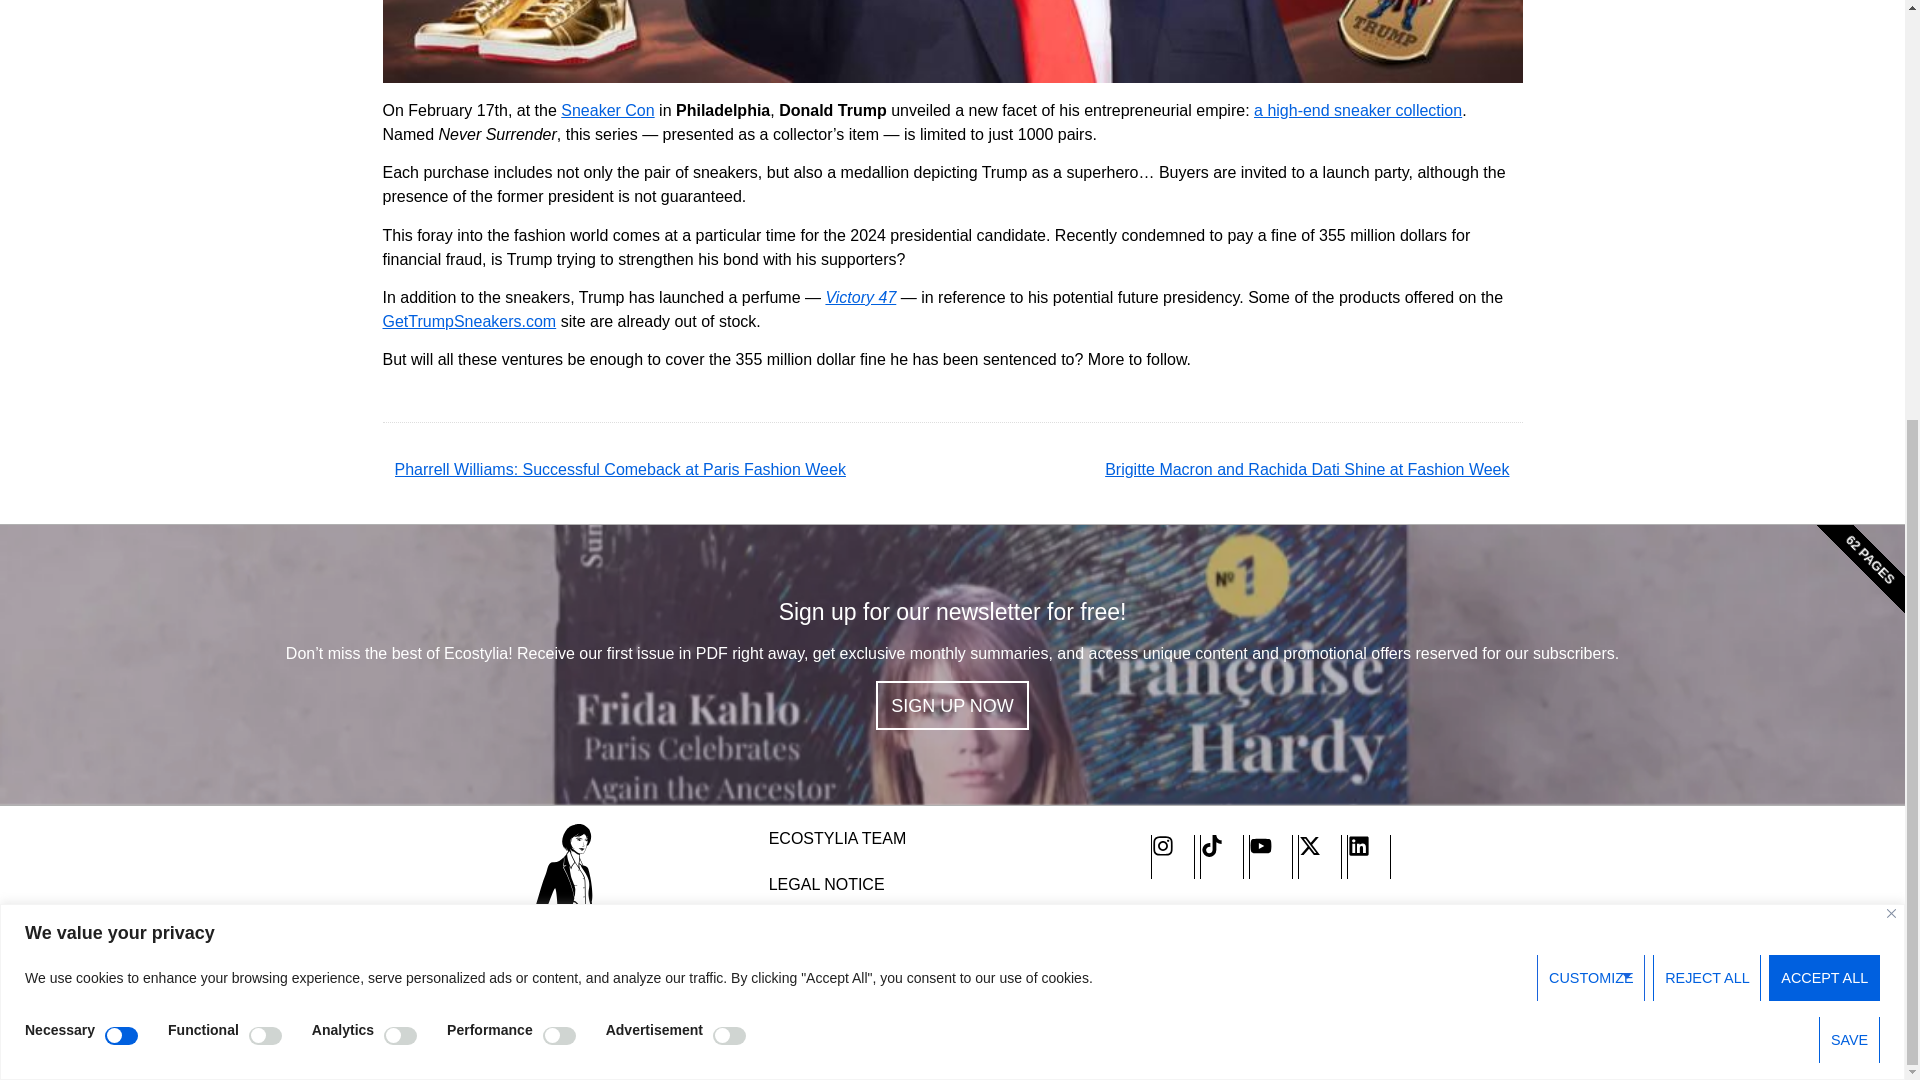  I want to click on ACCEPT ALL, so click(1824, 298).